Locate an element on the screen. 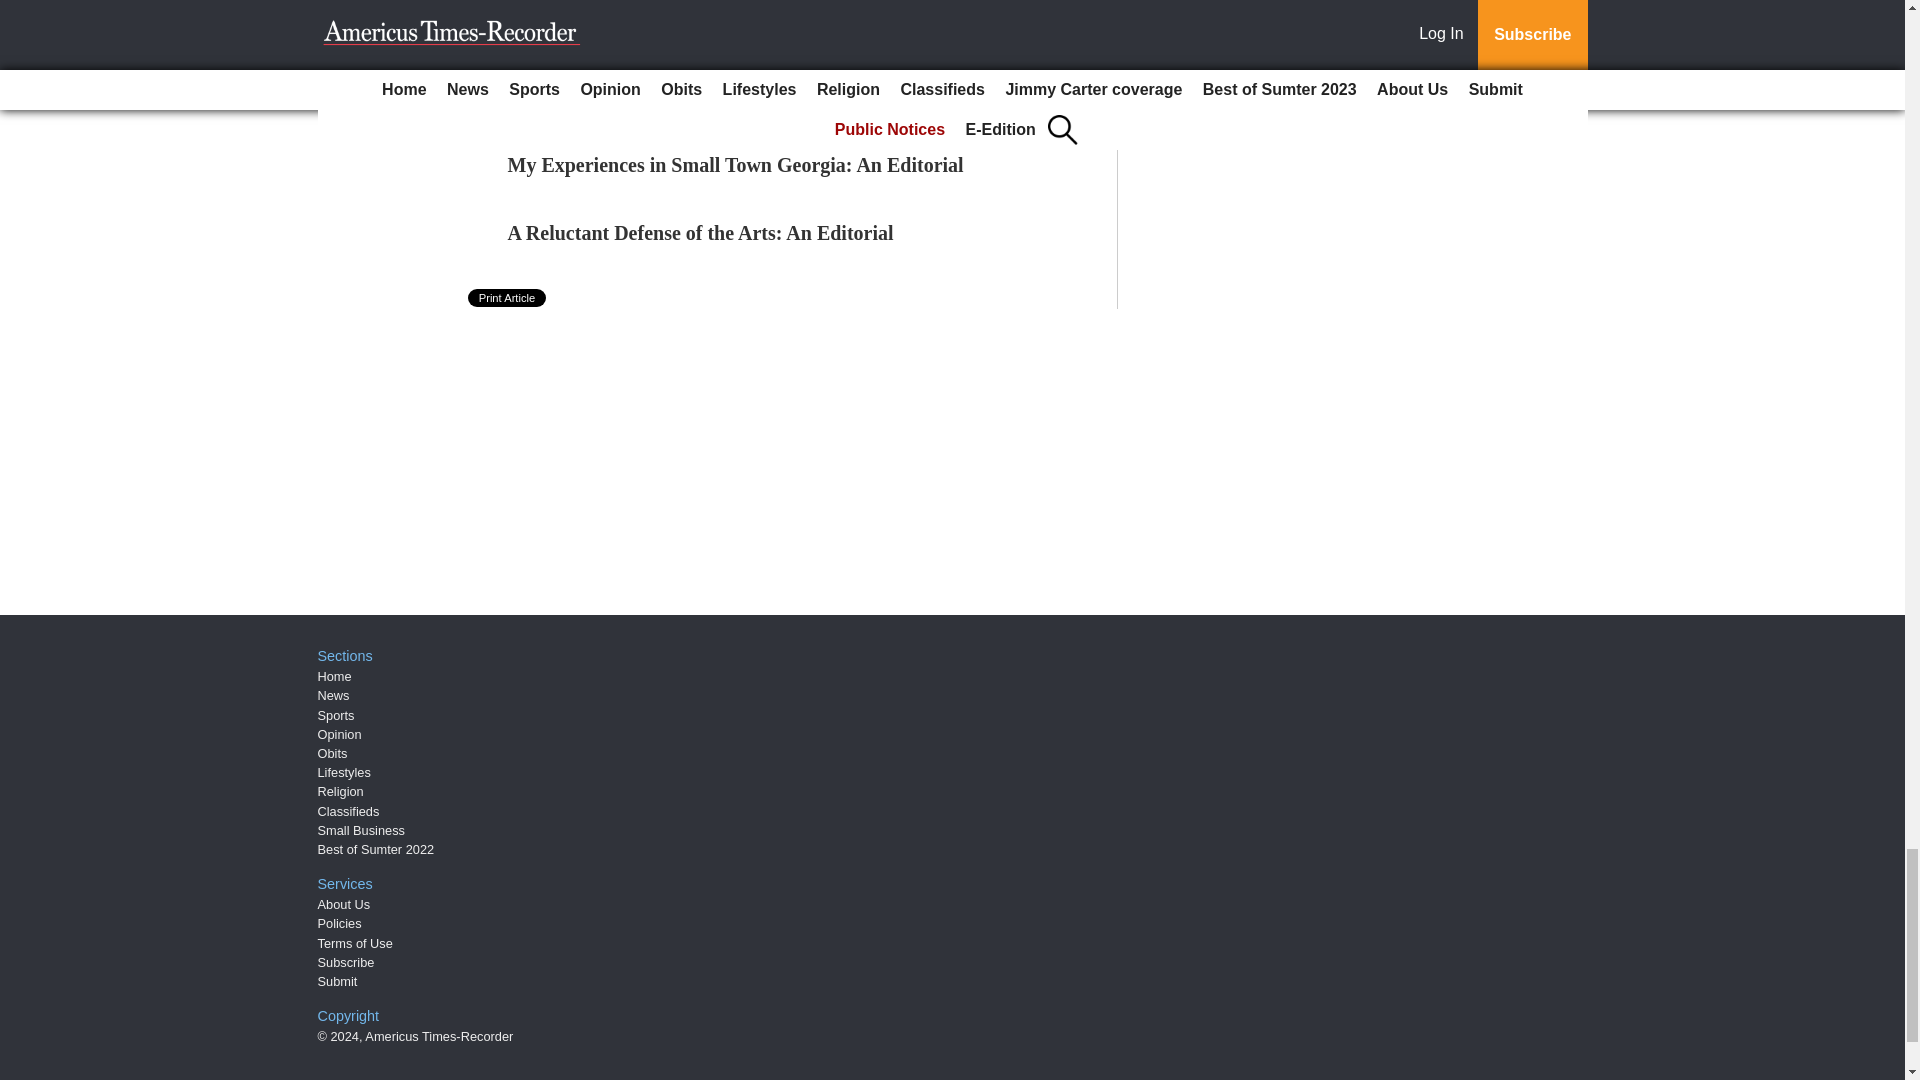 The height and width of the screenshot is (1080, 1920). Print Article is located at coordinates (508, 298).